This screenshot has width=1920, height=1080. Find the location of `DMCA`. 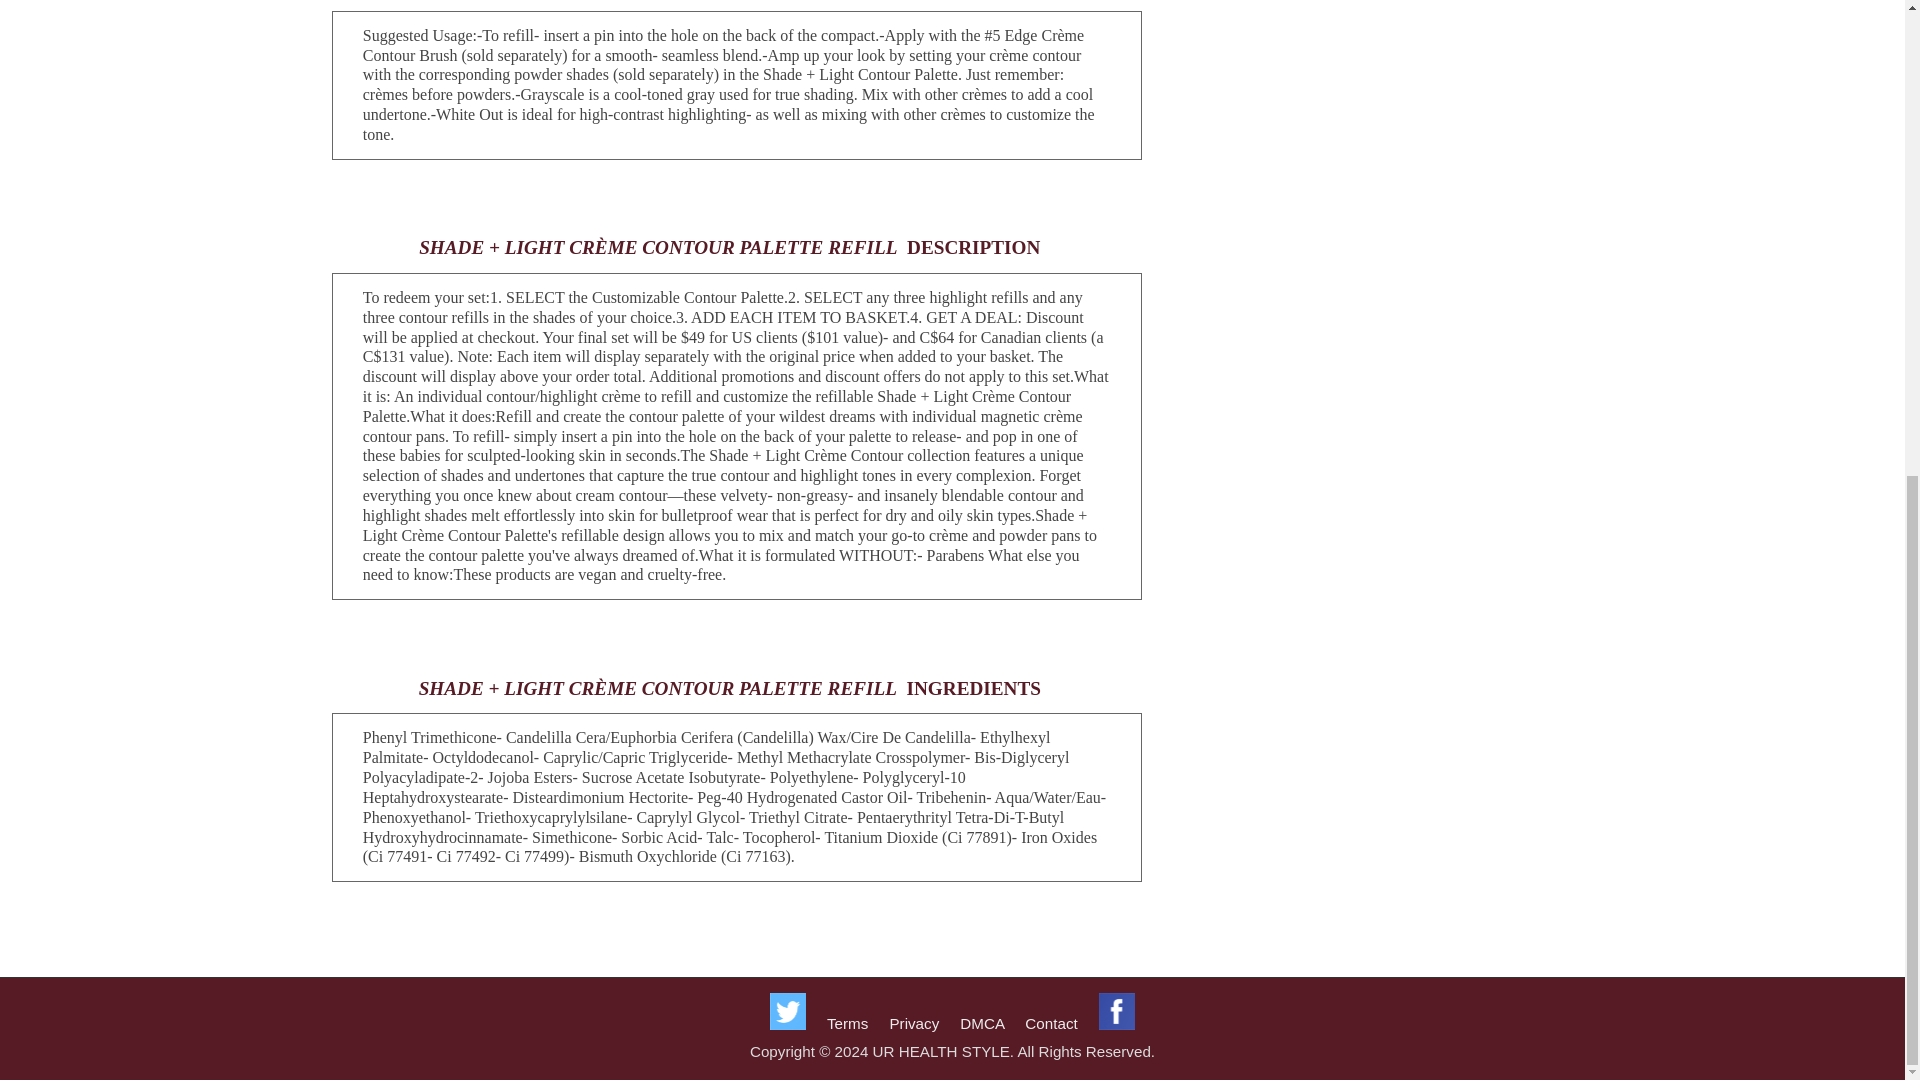

DMCA is located at coordinates (982, 1024).